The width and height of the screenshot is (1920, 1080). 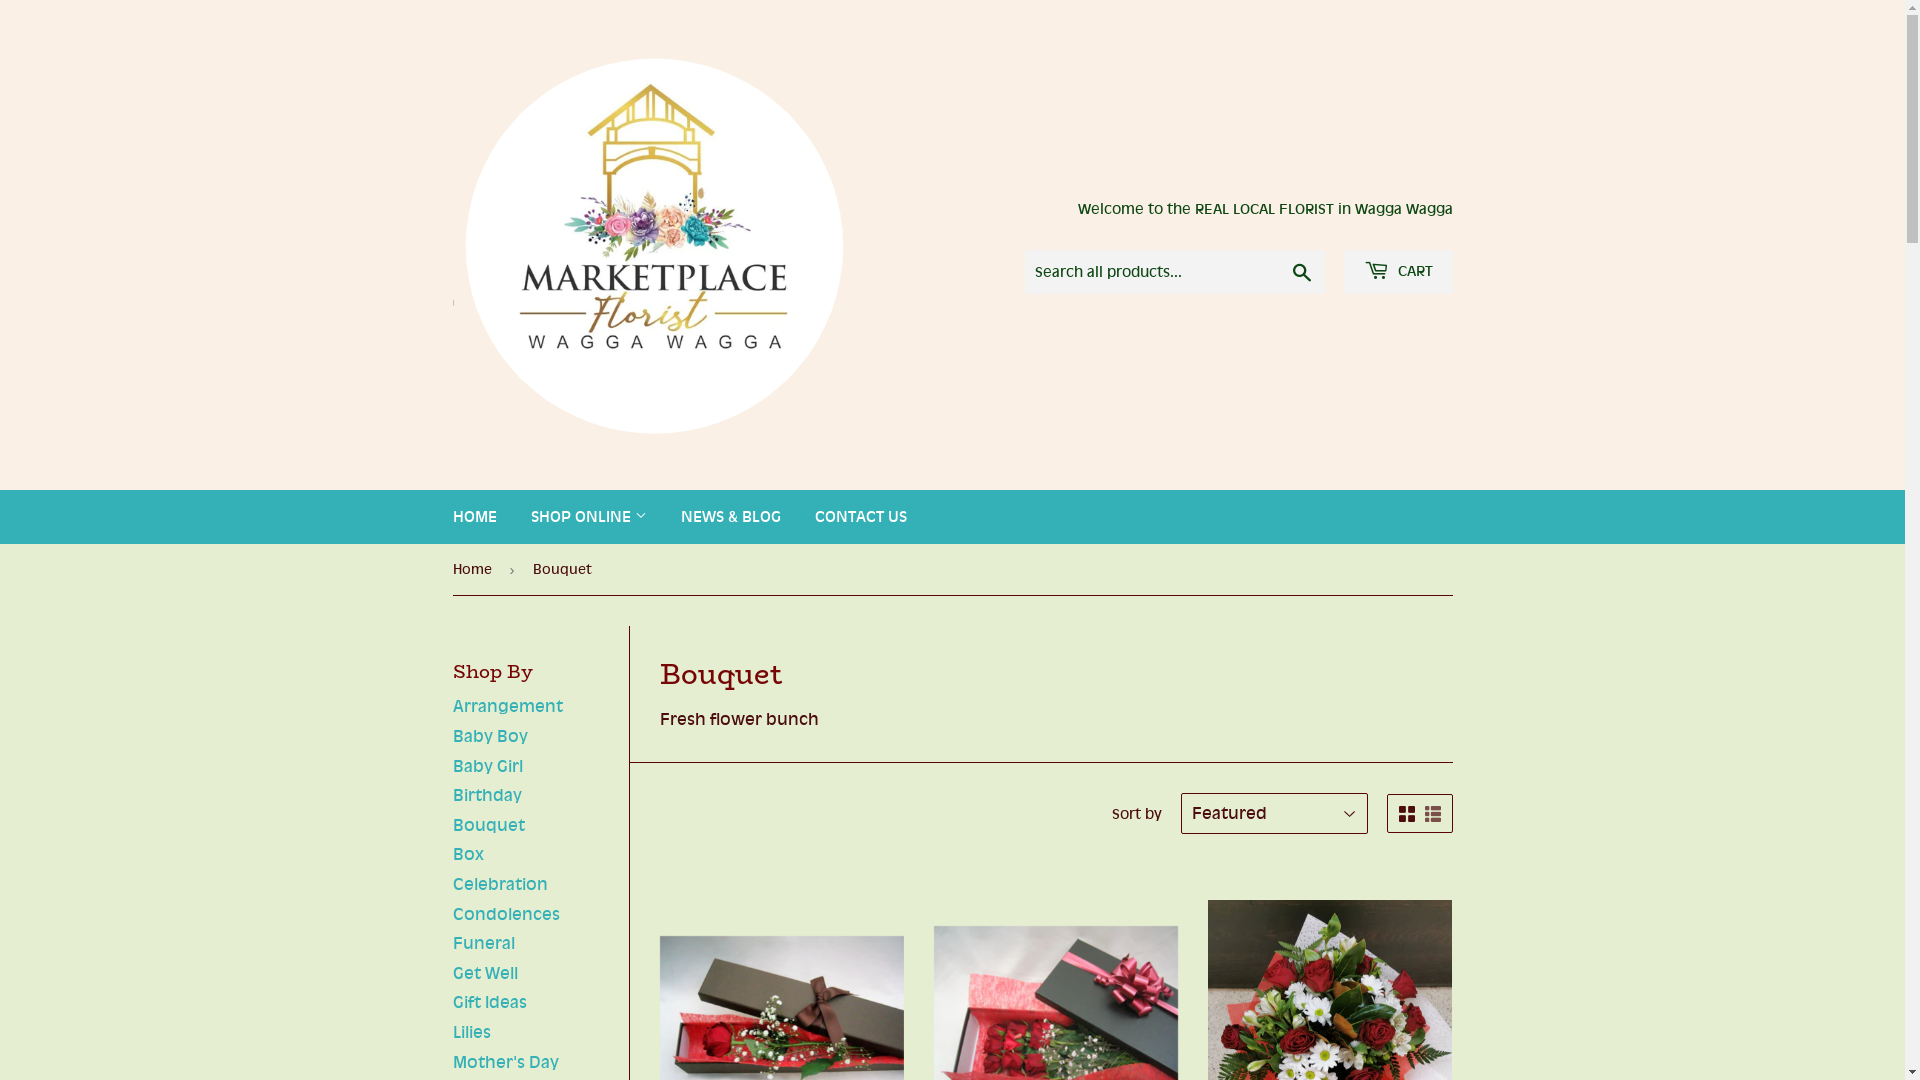 What do you see at coordinates (475, 570) in the screenshot?
I see `Home` at bounding box center [475, 570].